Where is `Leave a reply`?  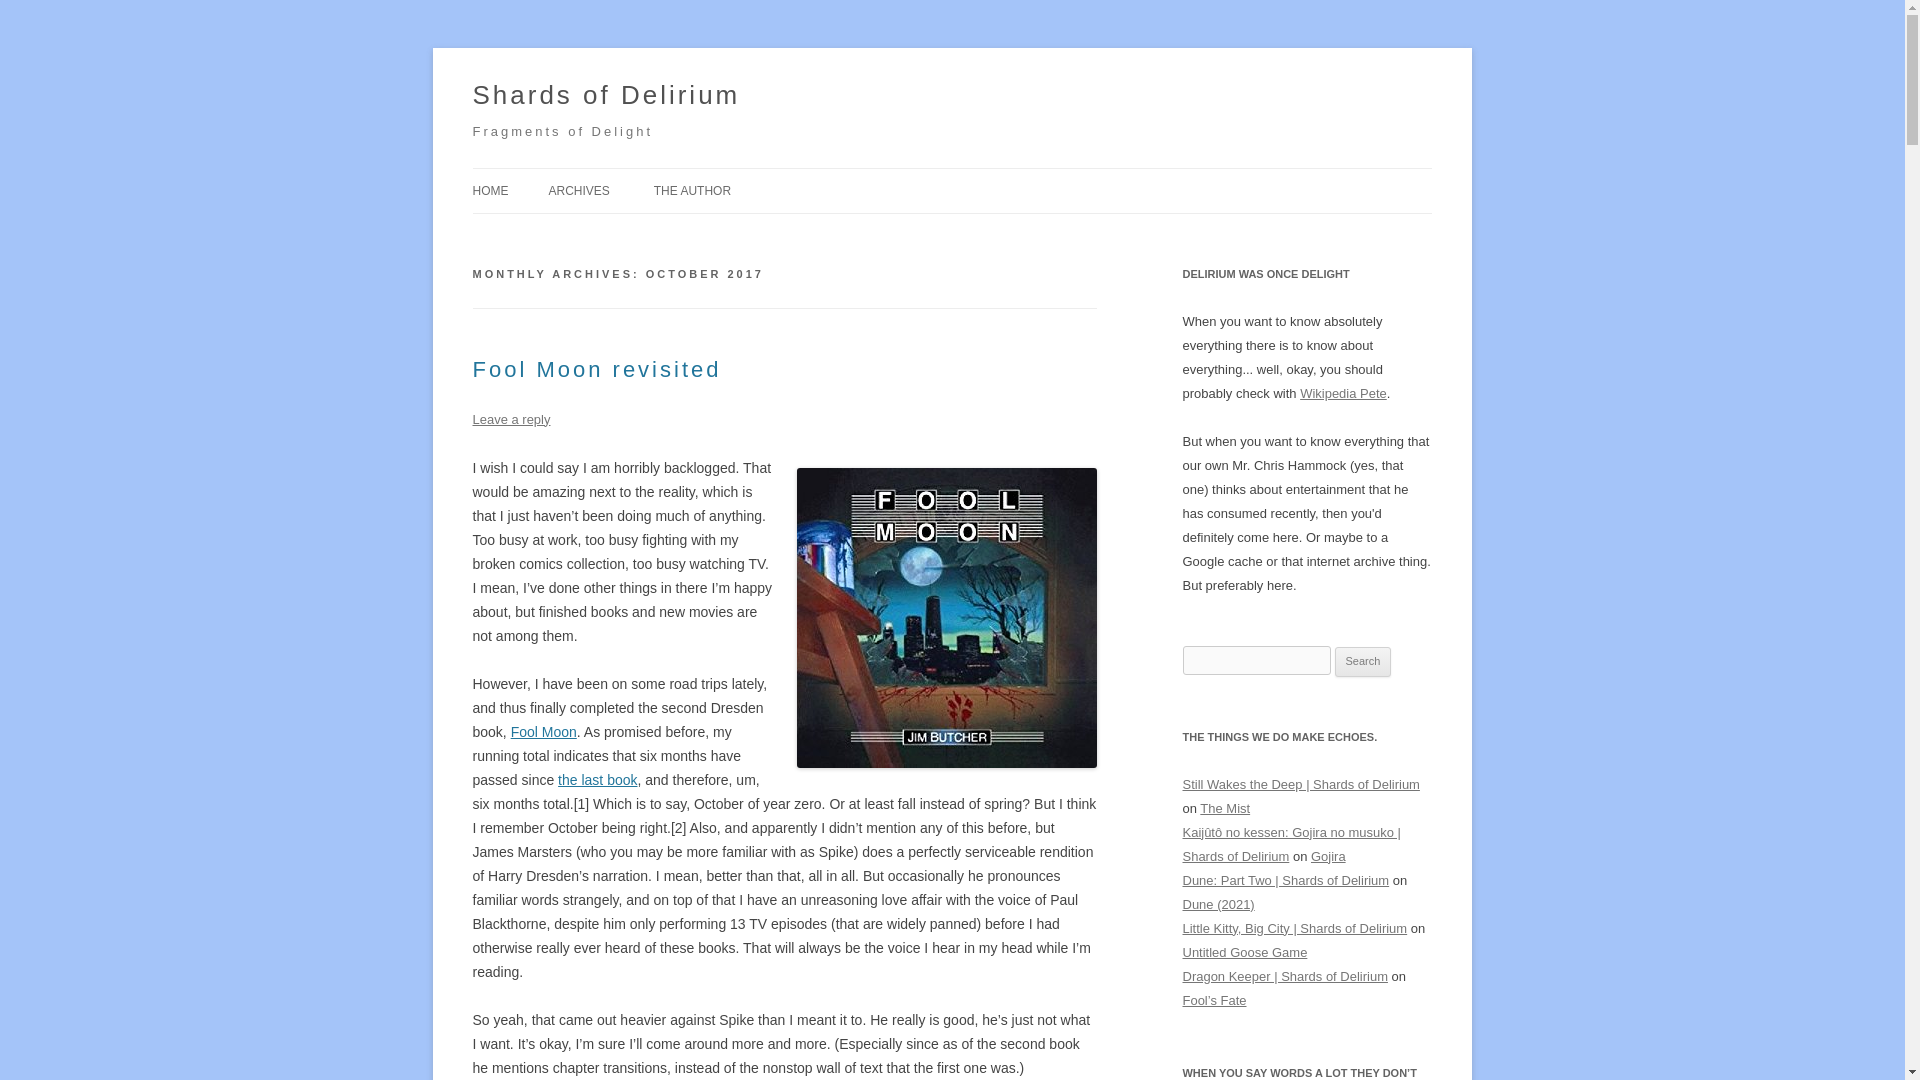 Leave a reply is located at coordinates (510, 418).